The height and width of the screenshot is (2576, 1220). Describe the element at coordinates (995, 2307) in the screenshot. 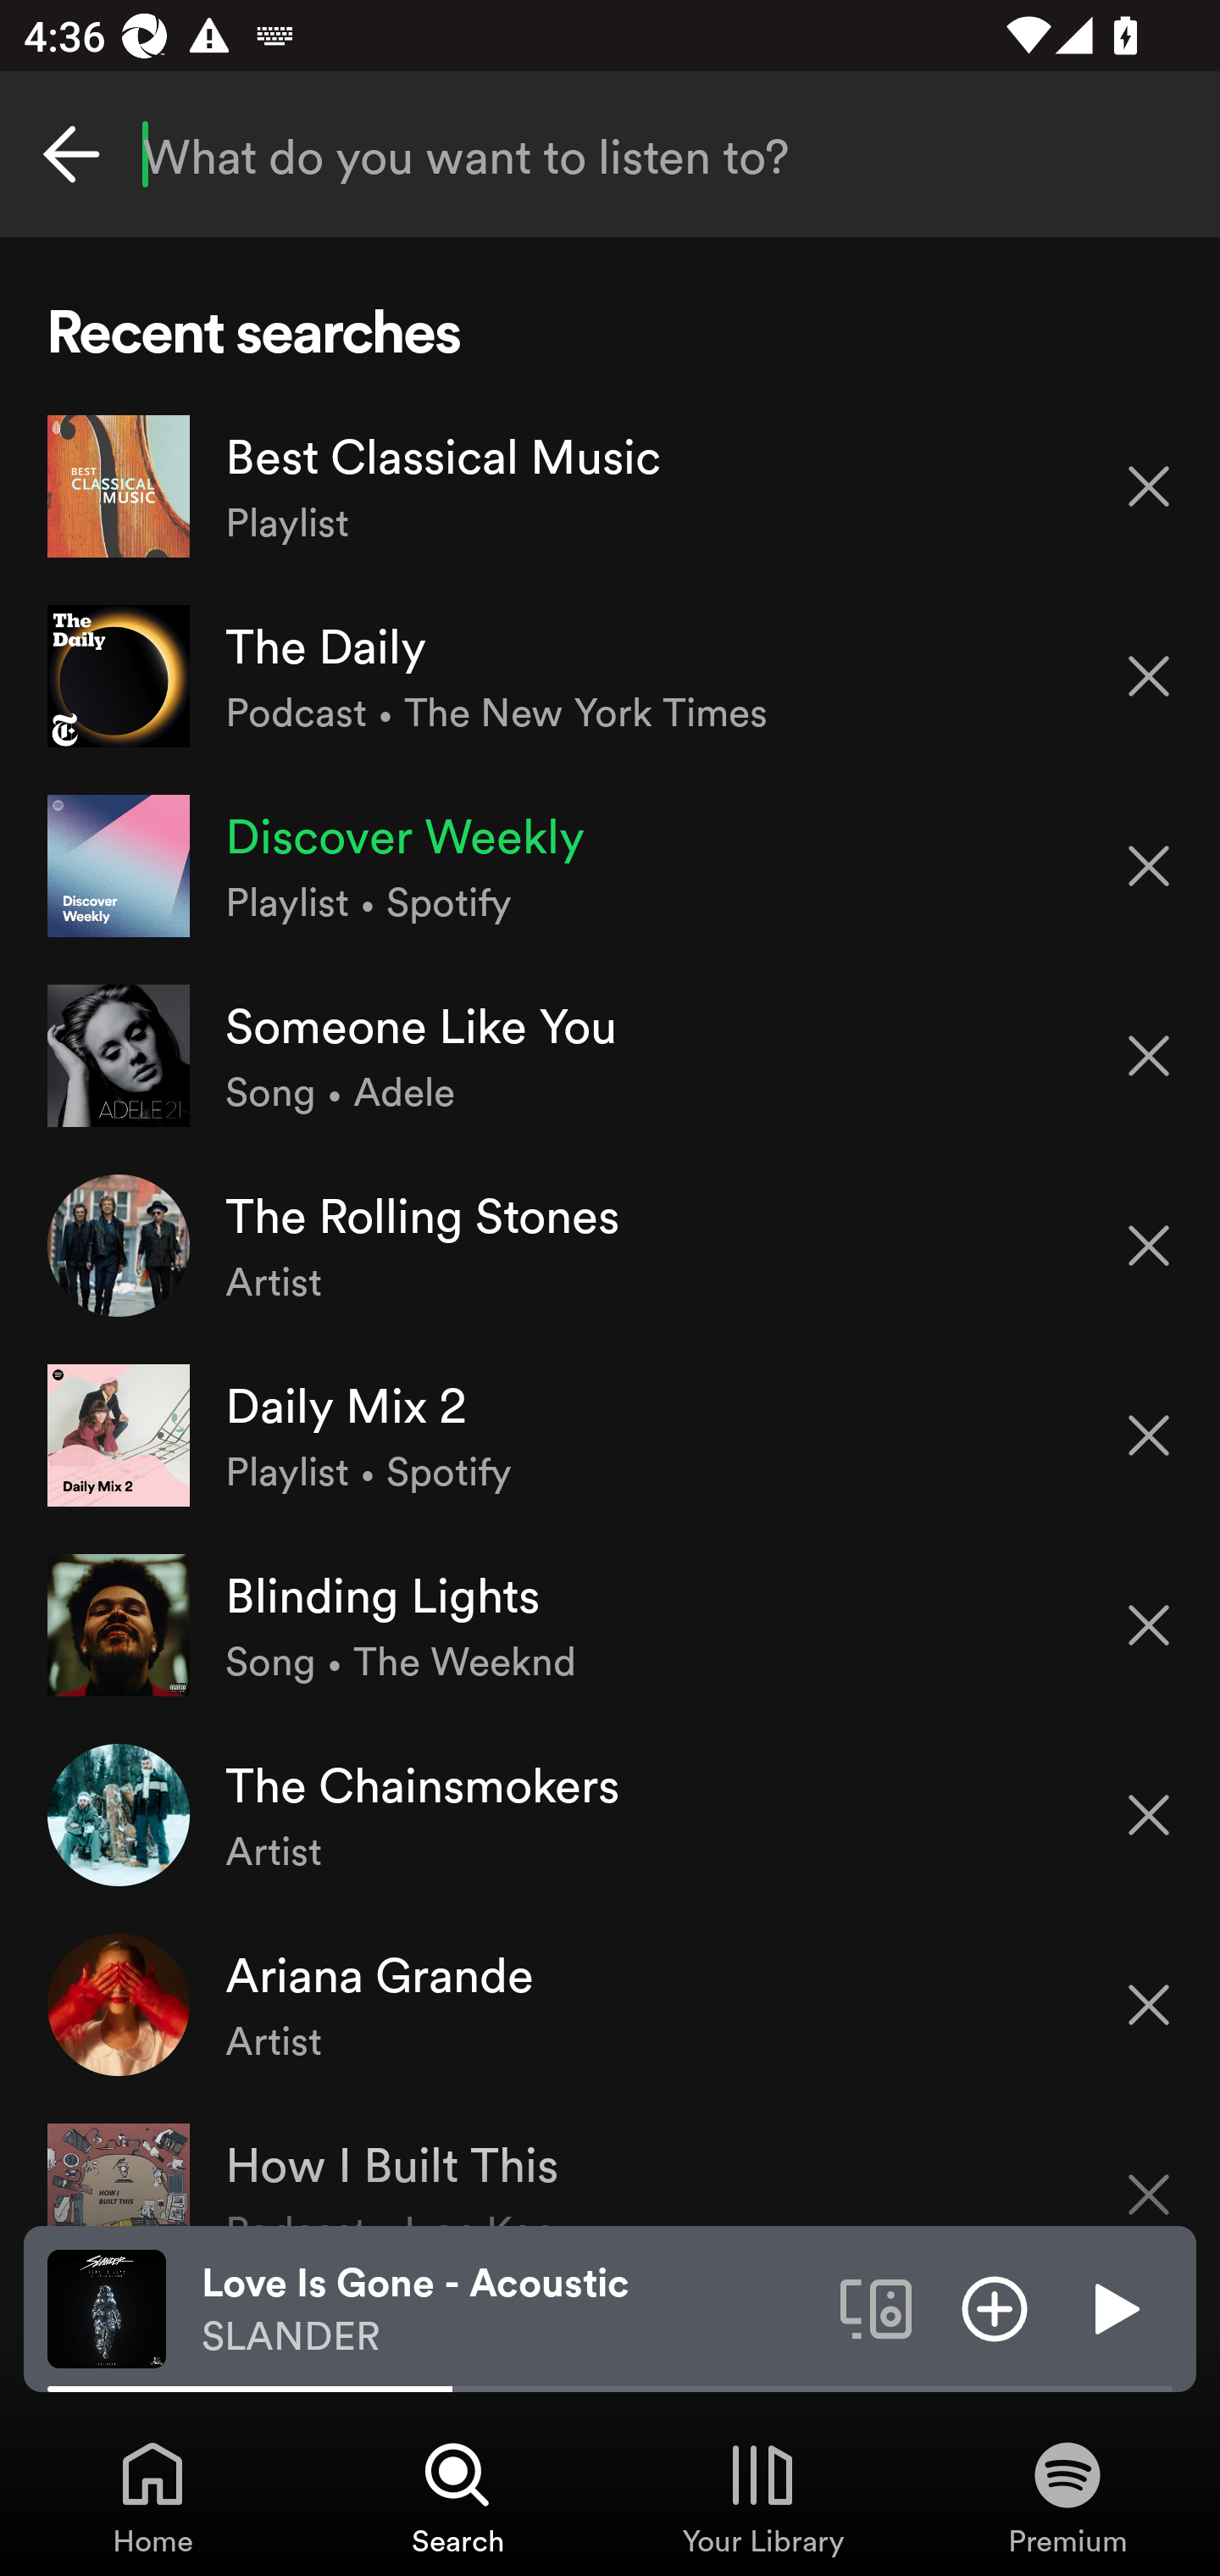

I see `Add item` at that location.